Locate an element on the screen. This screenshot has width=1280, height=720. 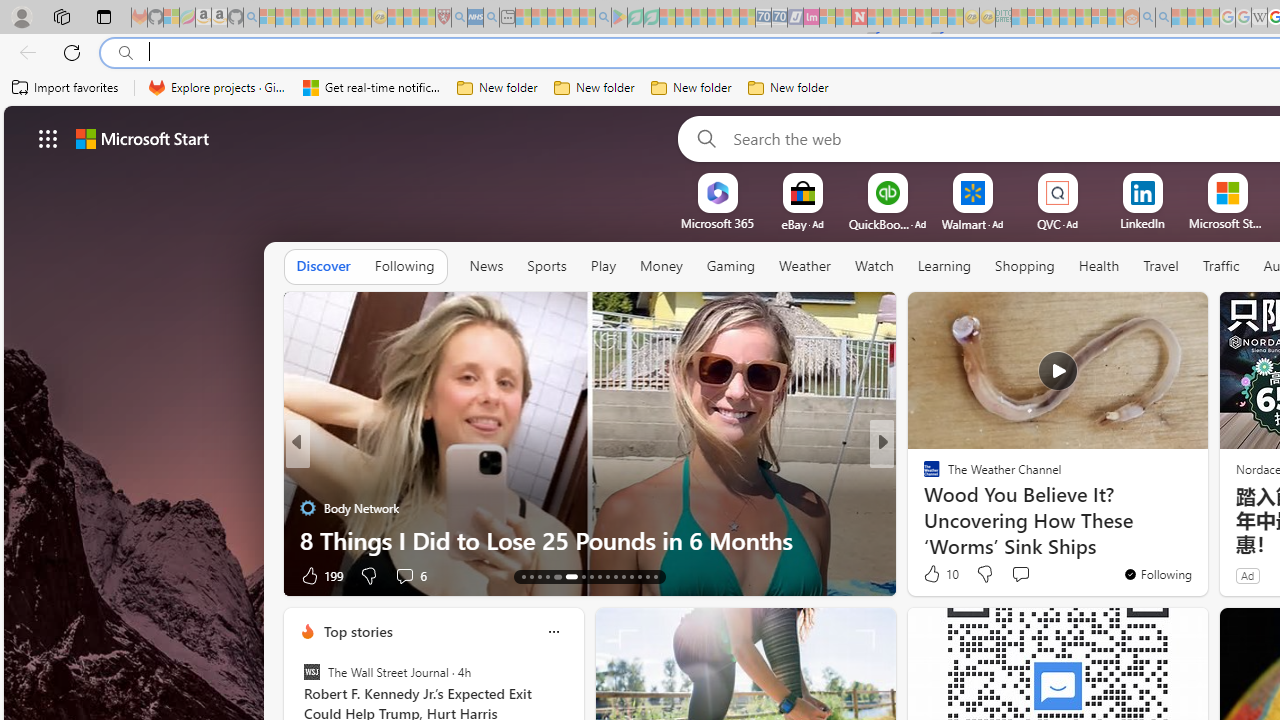
Local - MSN - Sleeping is located at coordinates (427, 18).